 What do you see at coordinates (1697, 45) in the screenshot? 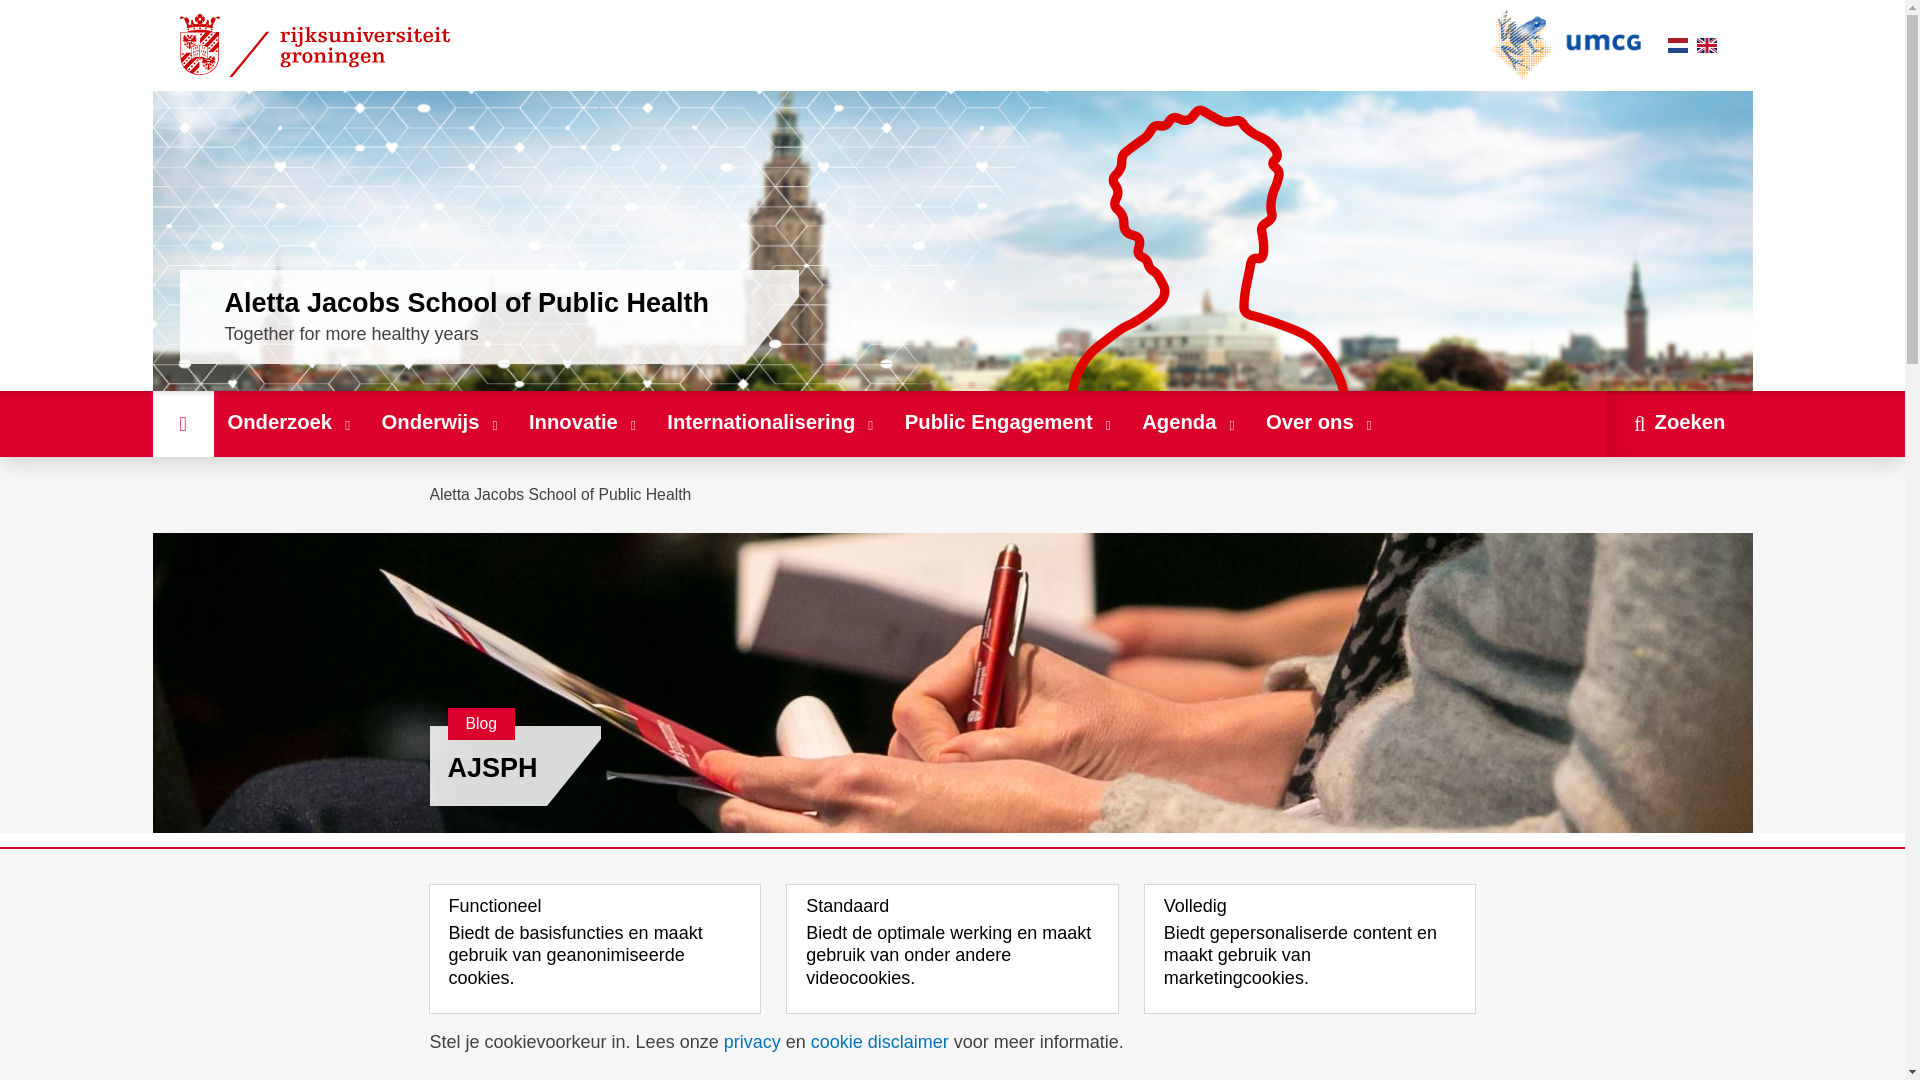
I see `Taal selectie` at bounding box center [1697, 45].